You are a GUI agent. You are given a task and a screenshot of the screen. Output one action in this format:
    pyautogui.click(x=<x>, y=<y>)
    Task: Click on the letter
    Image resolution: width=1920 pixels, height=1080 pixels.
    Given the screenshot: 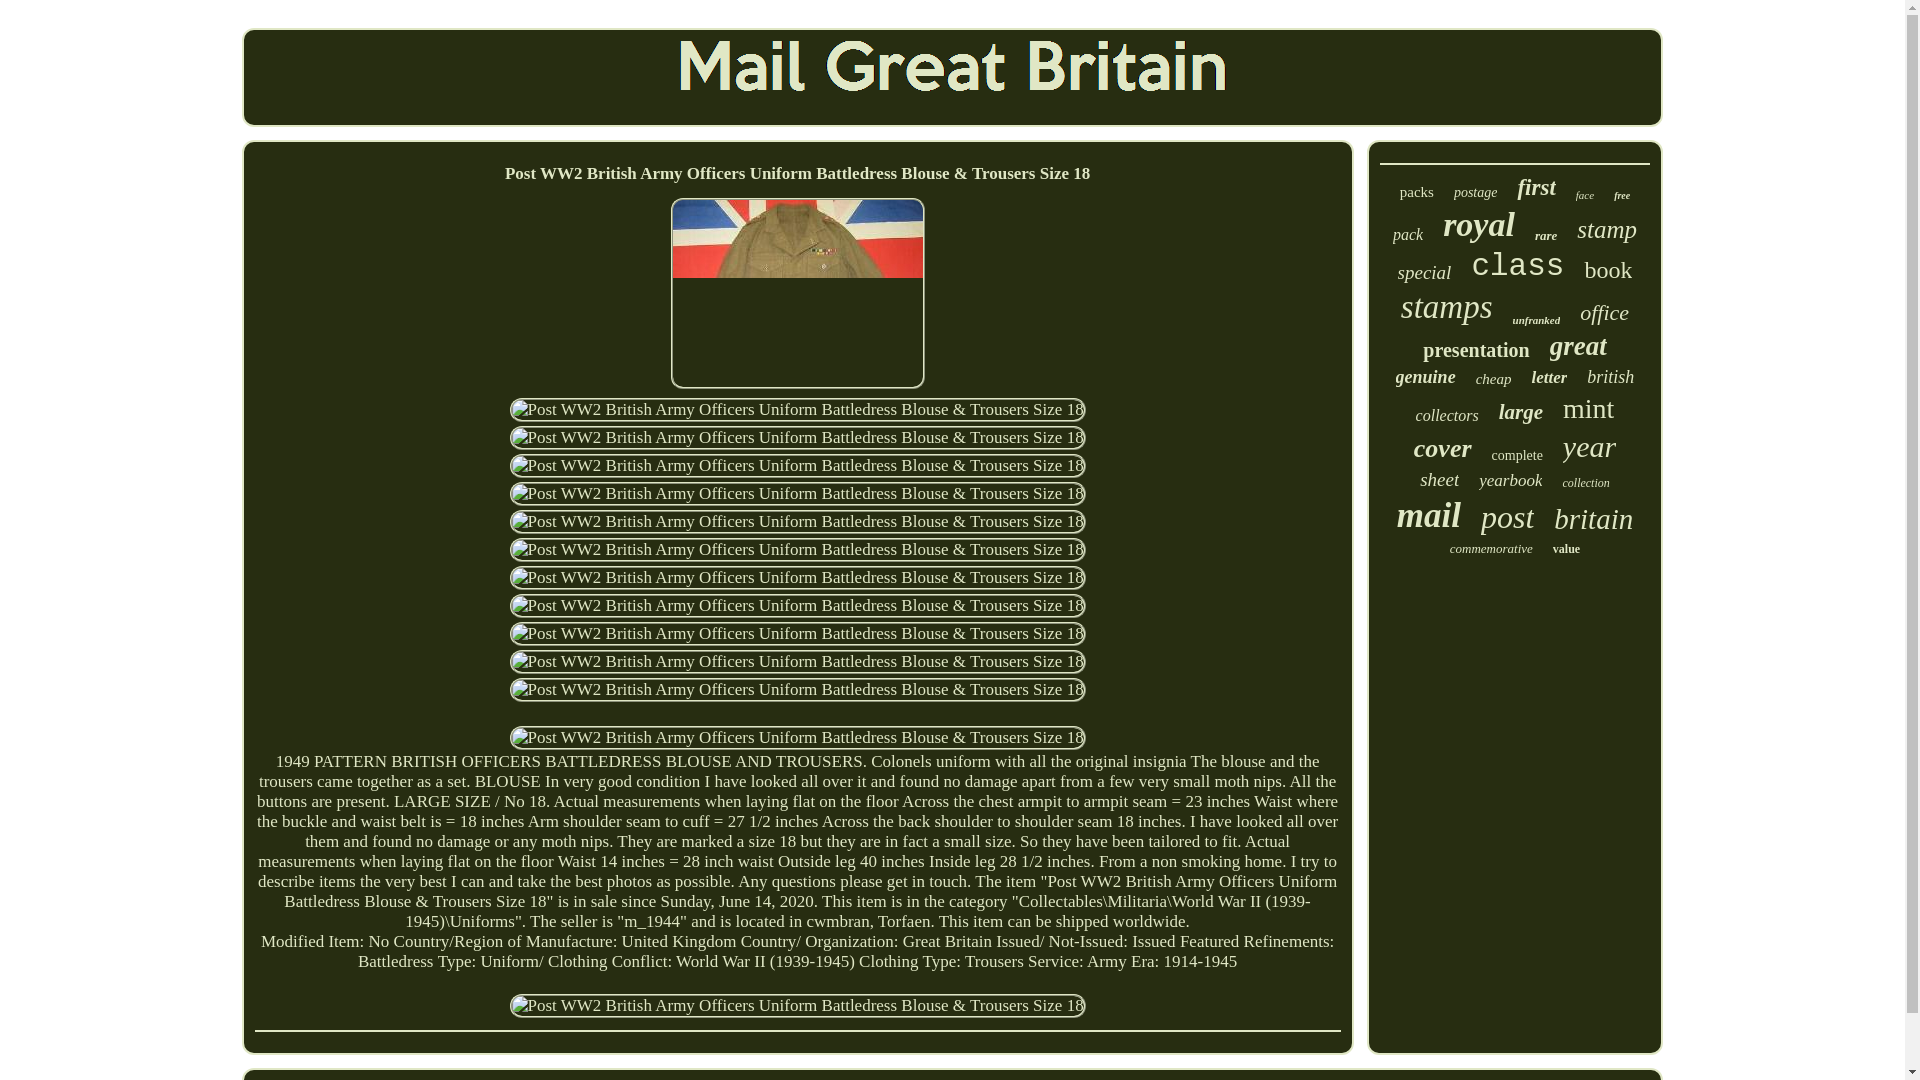 What is the action you would take?
    pyautogui.click(x=1548, y=378)
    